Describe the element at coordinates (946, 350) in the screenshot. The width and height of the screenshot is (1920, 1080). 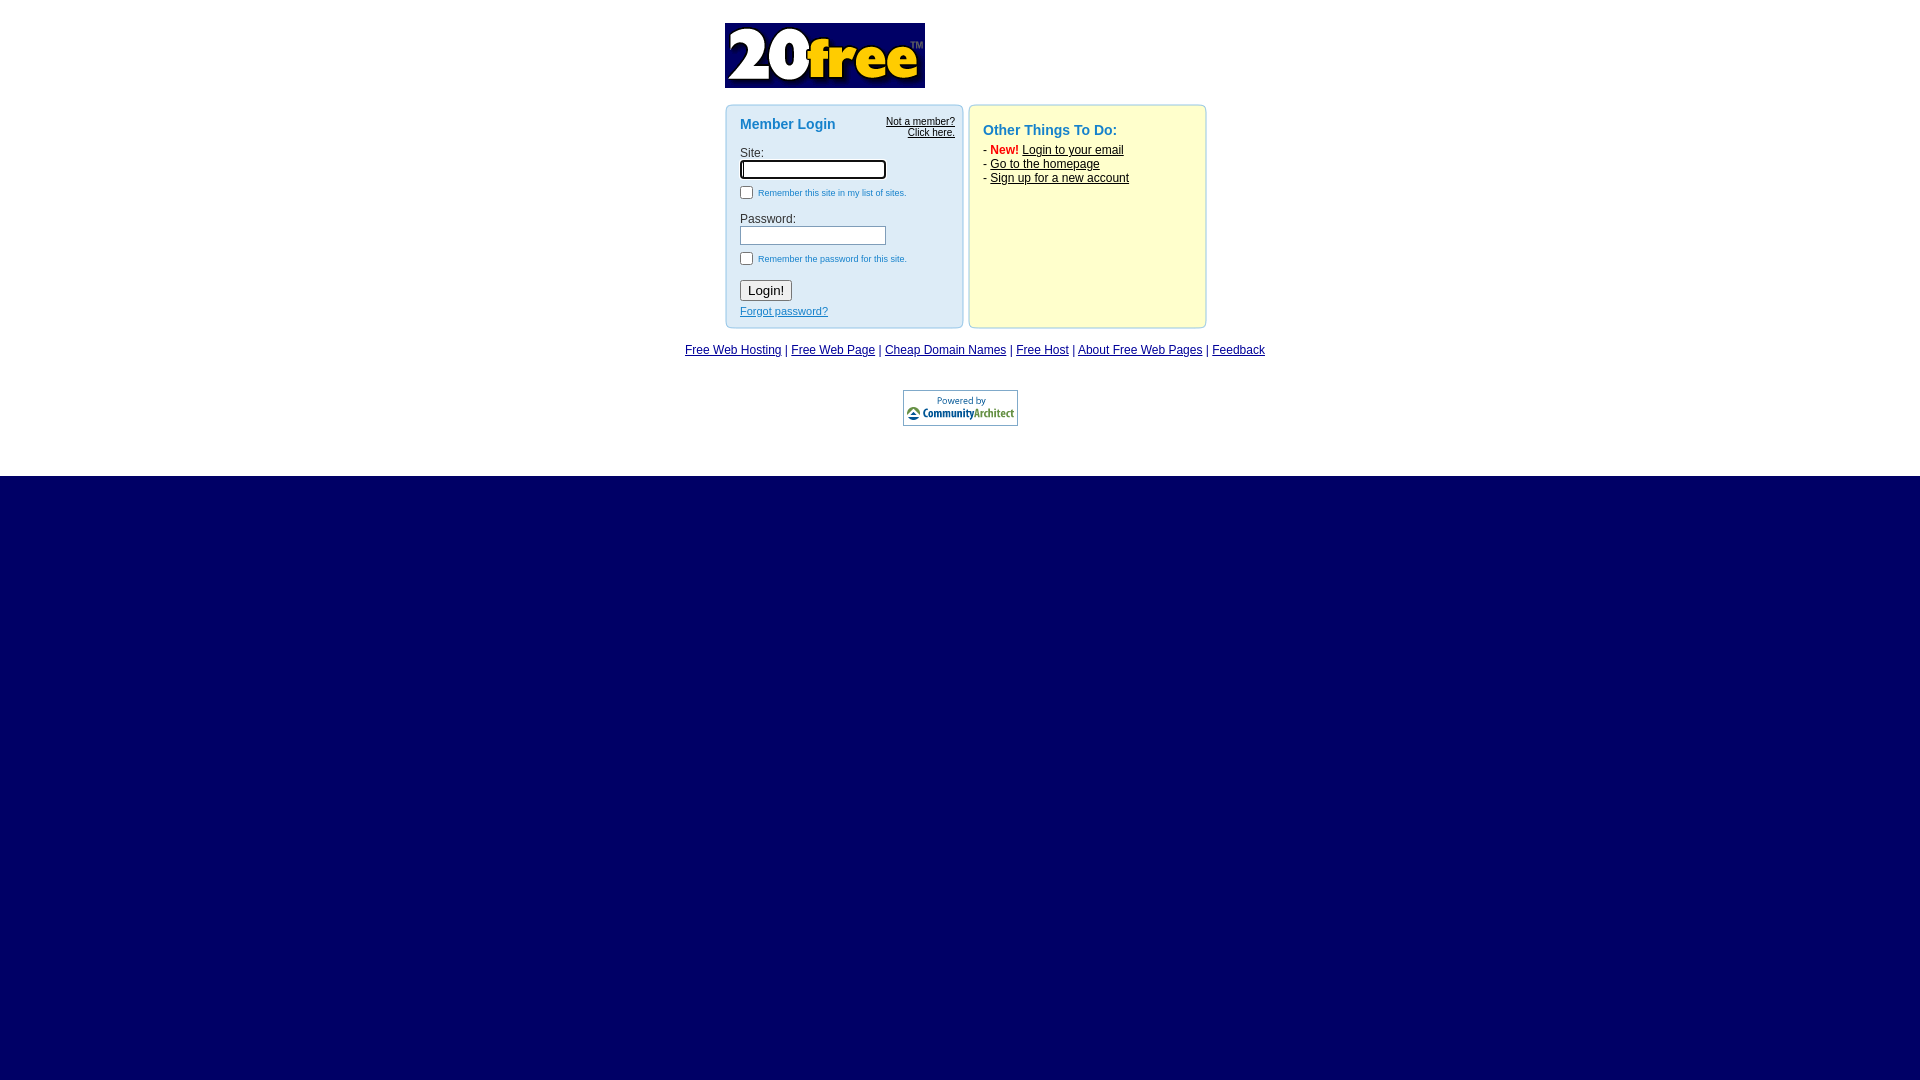
I see `Cheap Domain Names` at that location.